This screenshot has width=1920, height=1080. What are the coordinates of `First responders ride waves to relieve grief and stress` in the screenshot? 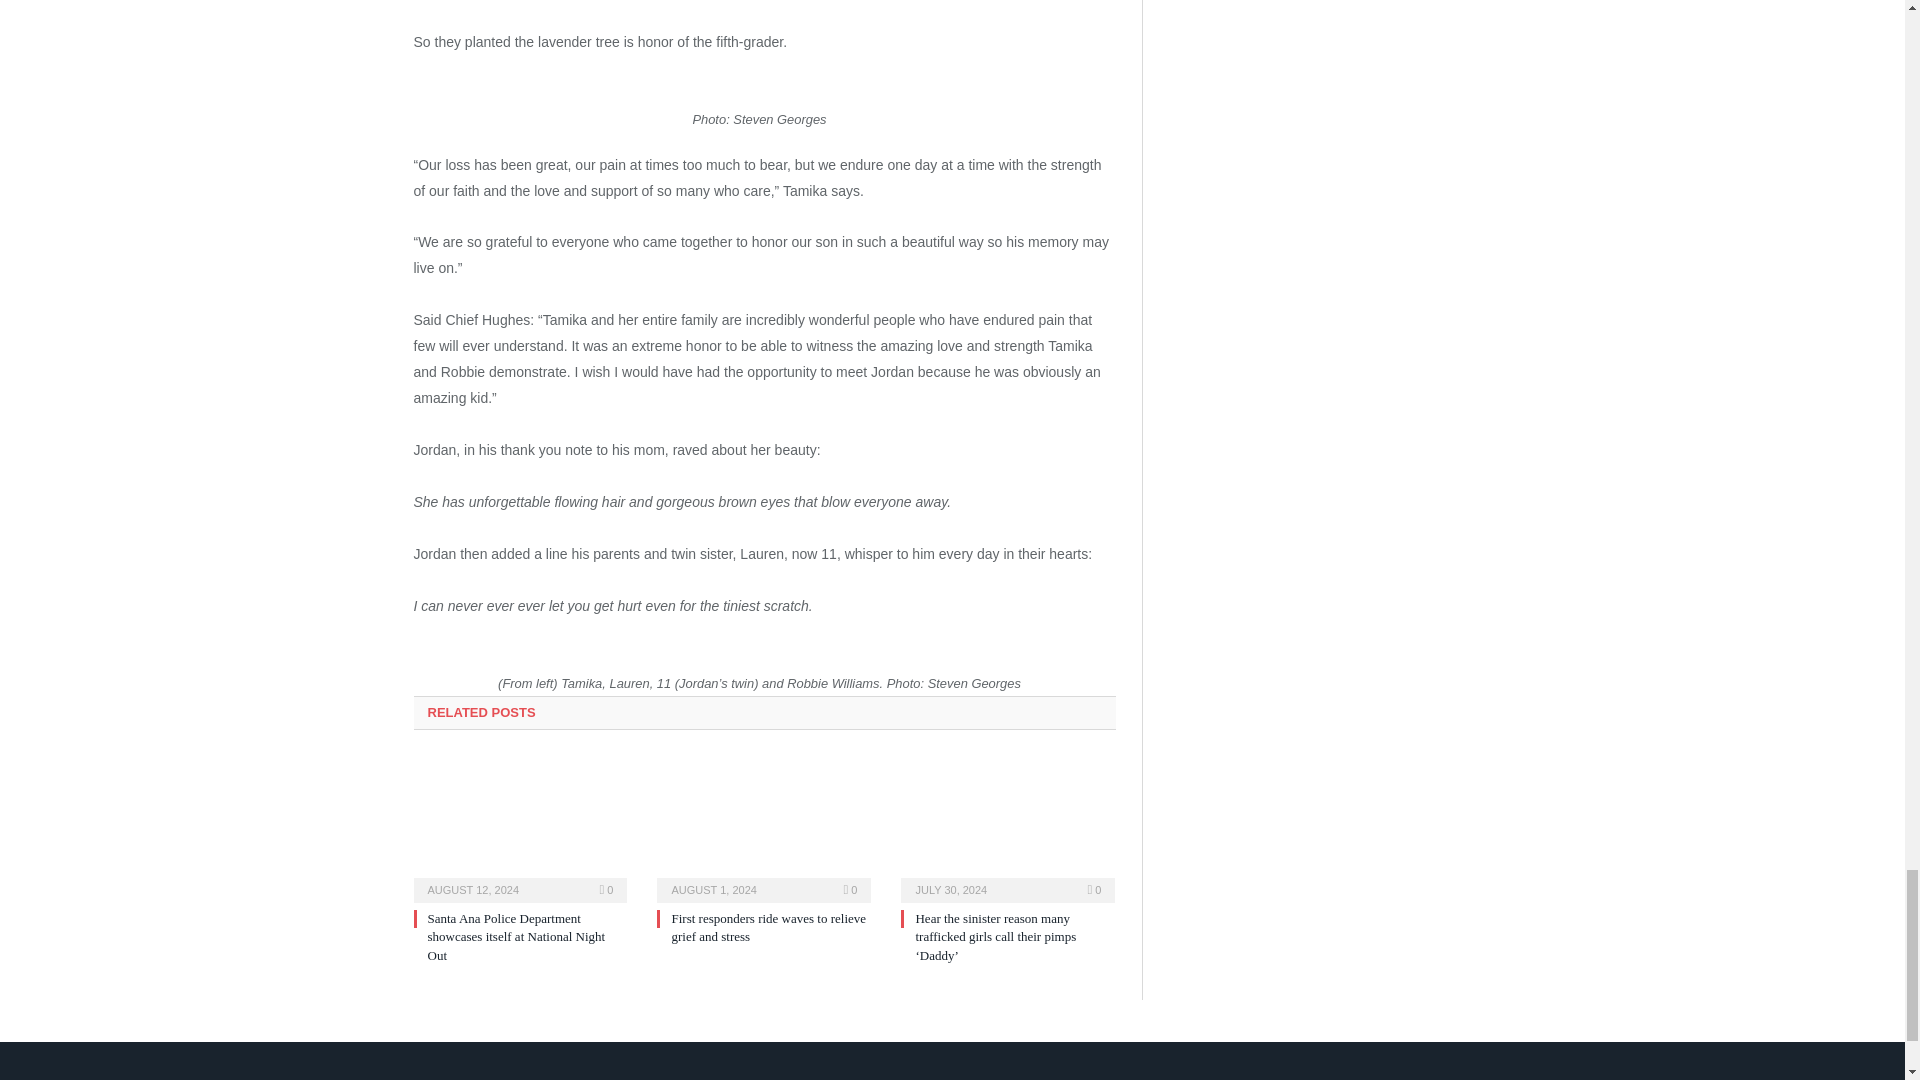 It's located at (764, 828).